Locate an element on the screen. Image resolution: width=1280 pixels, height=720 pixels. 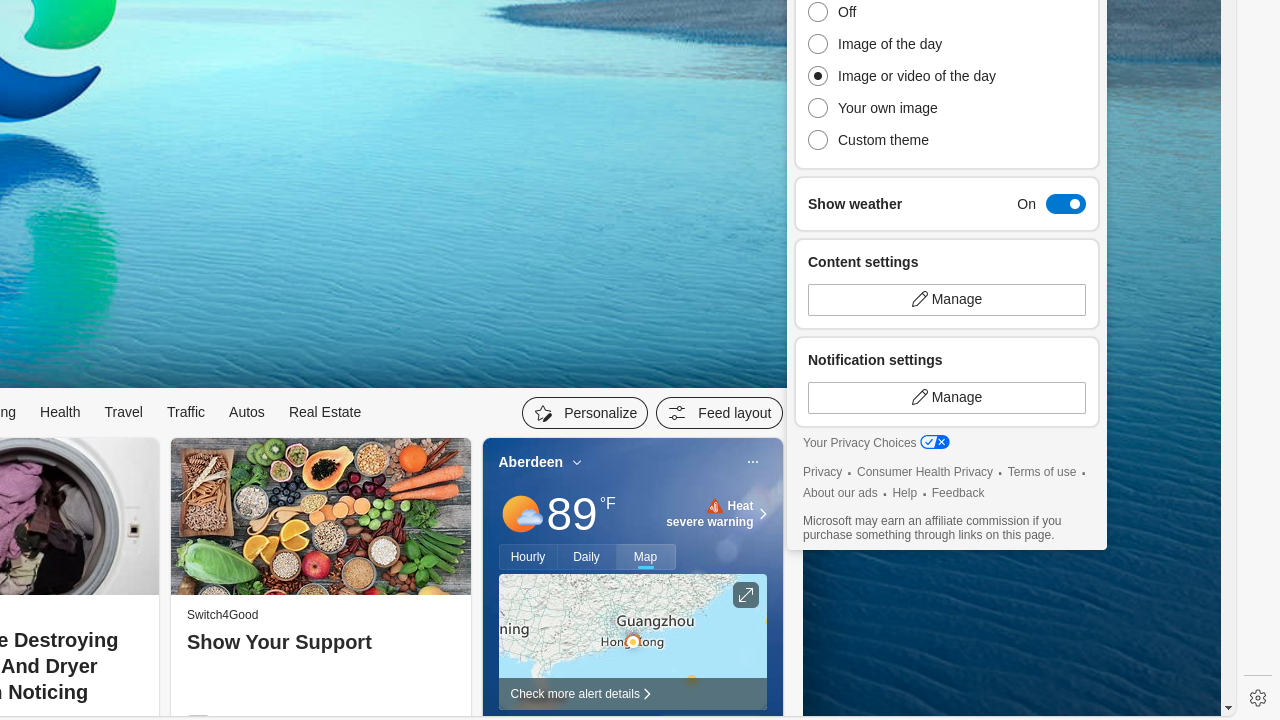
89°F is located at coordinates (581, 514).